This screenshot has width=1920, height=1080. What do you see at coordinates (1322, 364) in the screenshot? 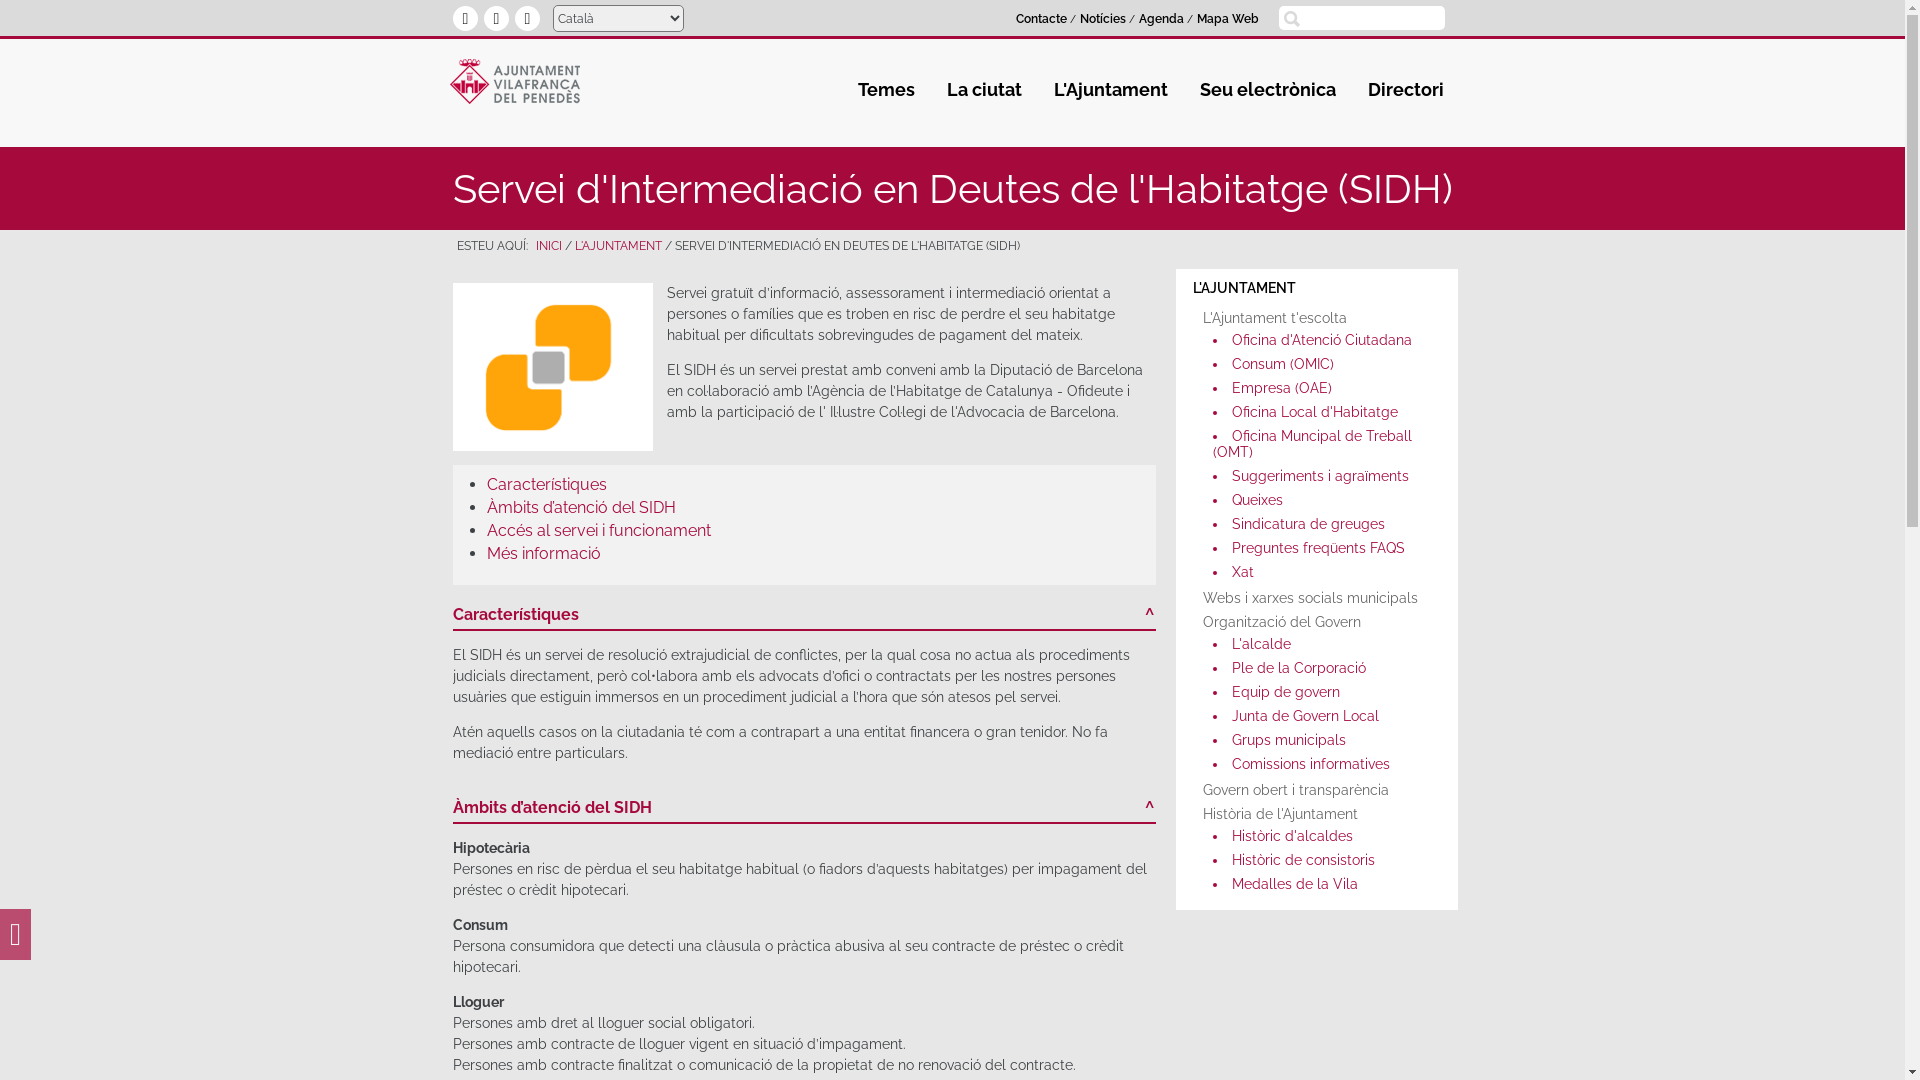
I see `Consum (OMIC)` at bounding box center [1322, 364].